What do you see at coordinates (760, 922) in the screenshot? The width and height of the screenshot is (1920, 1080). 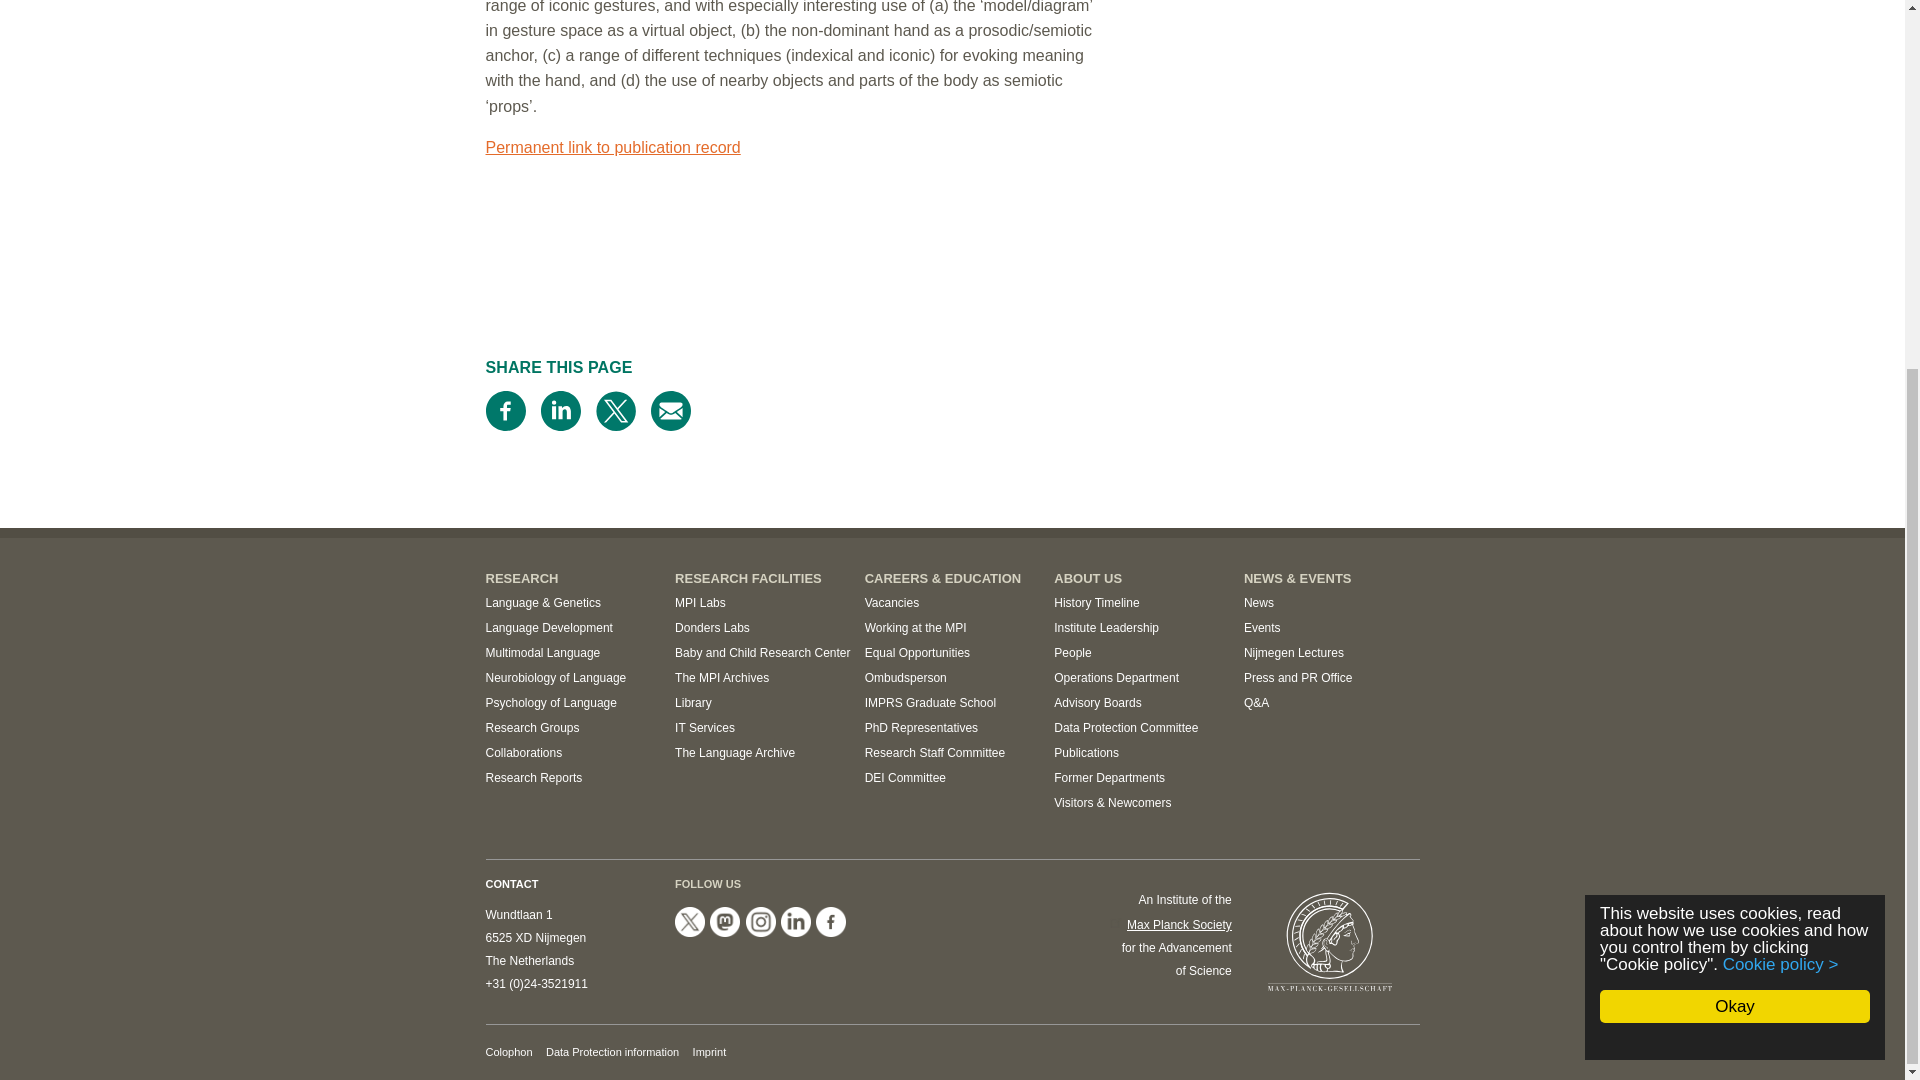 I see `Instagram` at bounding box center [760, 922].